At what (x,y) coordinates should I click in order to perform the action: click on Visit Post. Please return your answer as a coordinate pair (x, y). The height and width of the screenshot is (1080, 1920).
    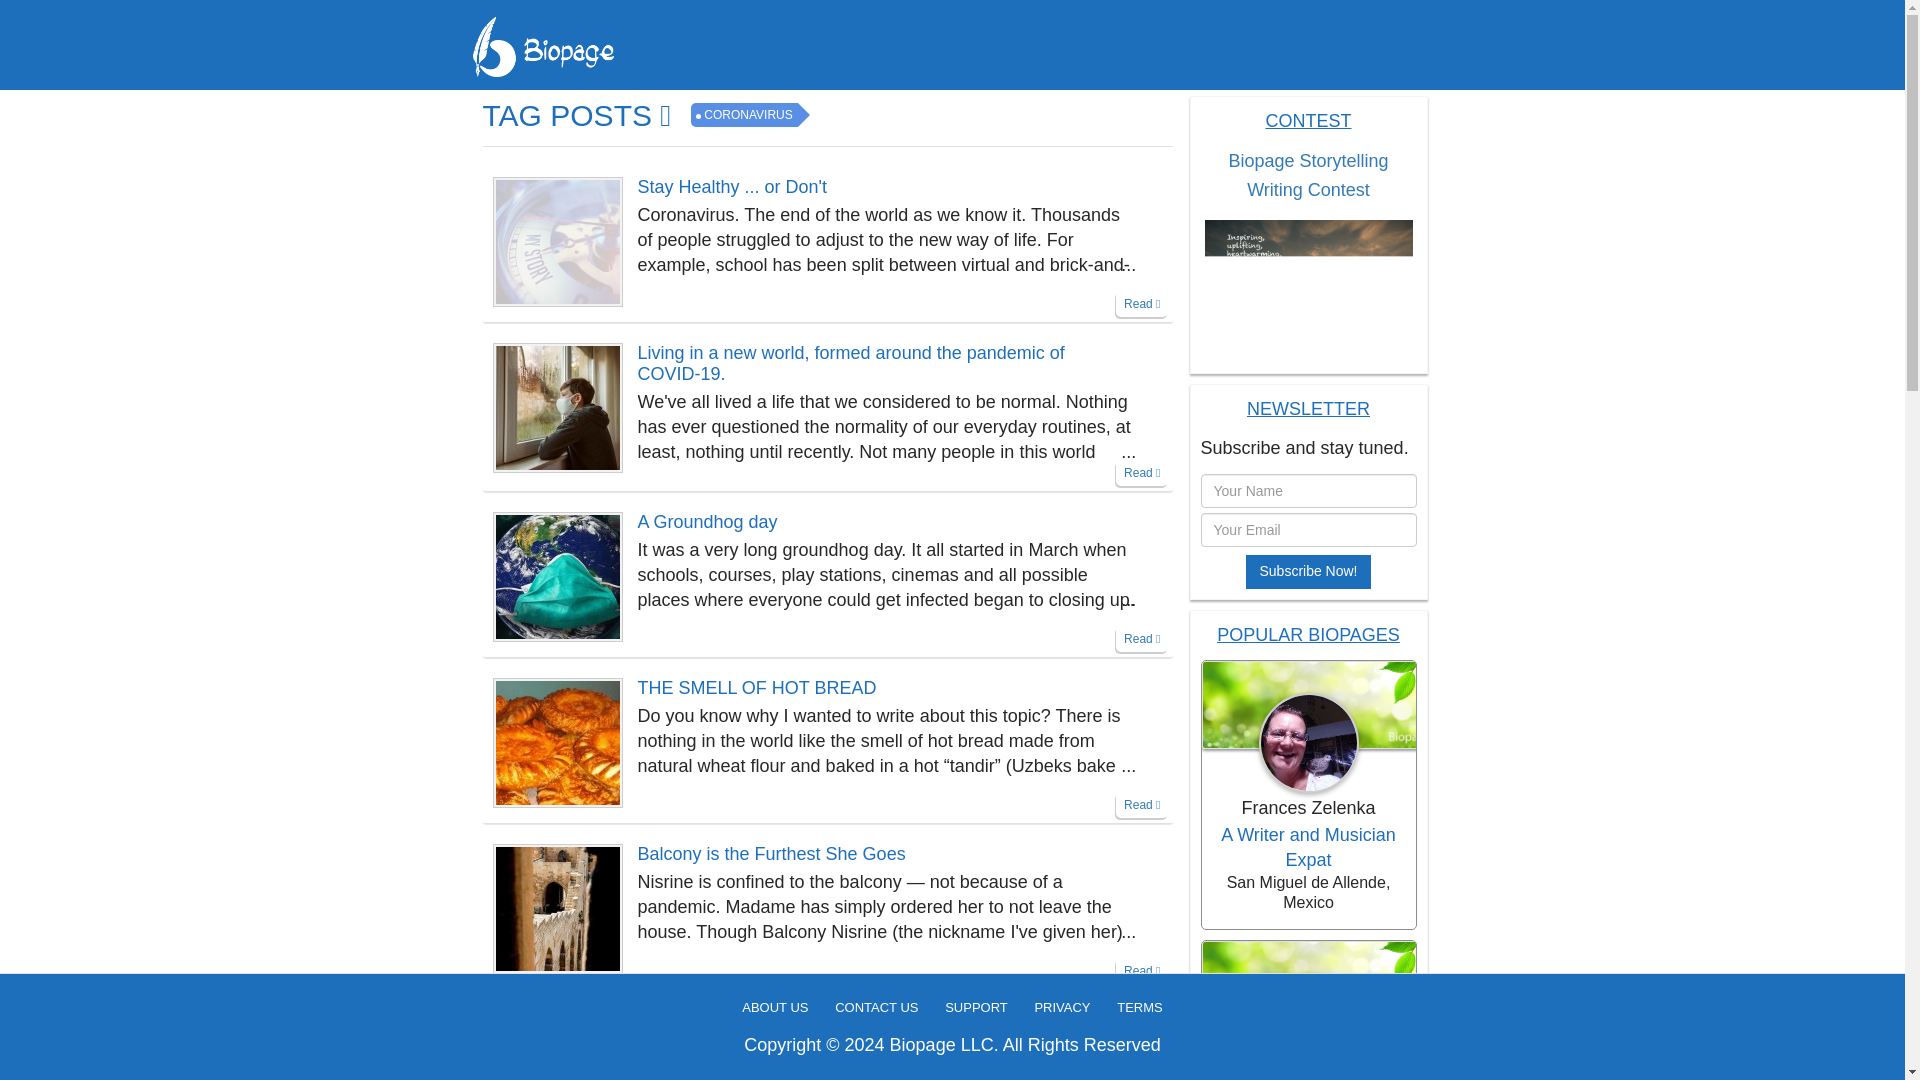
    Looking at the image, I should click on (558, 740).